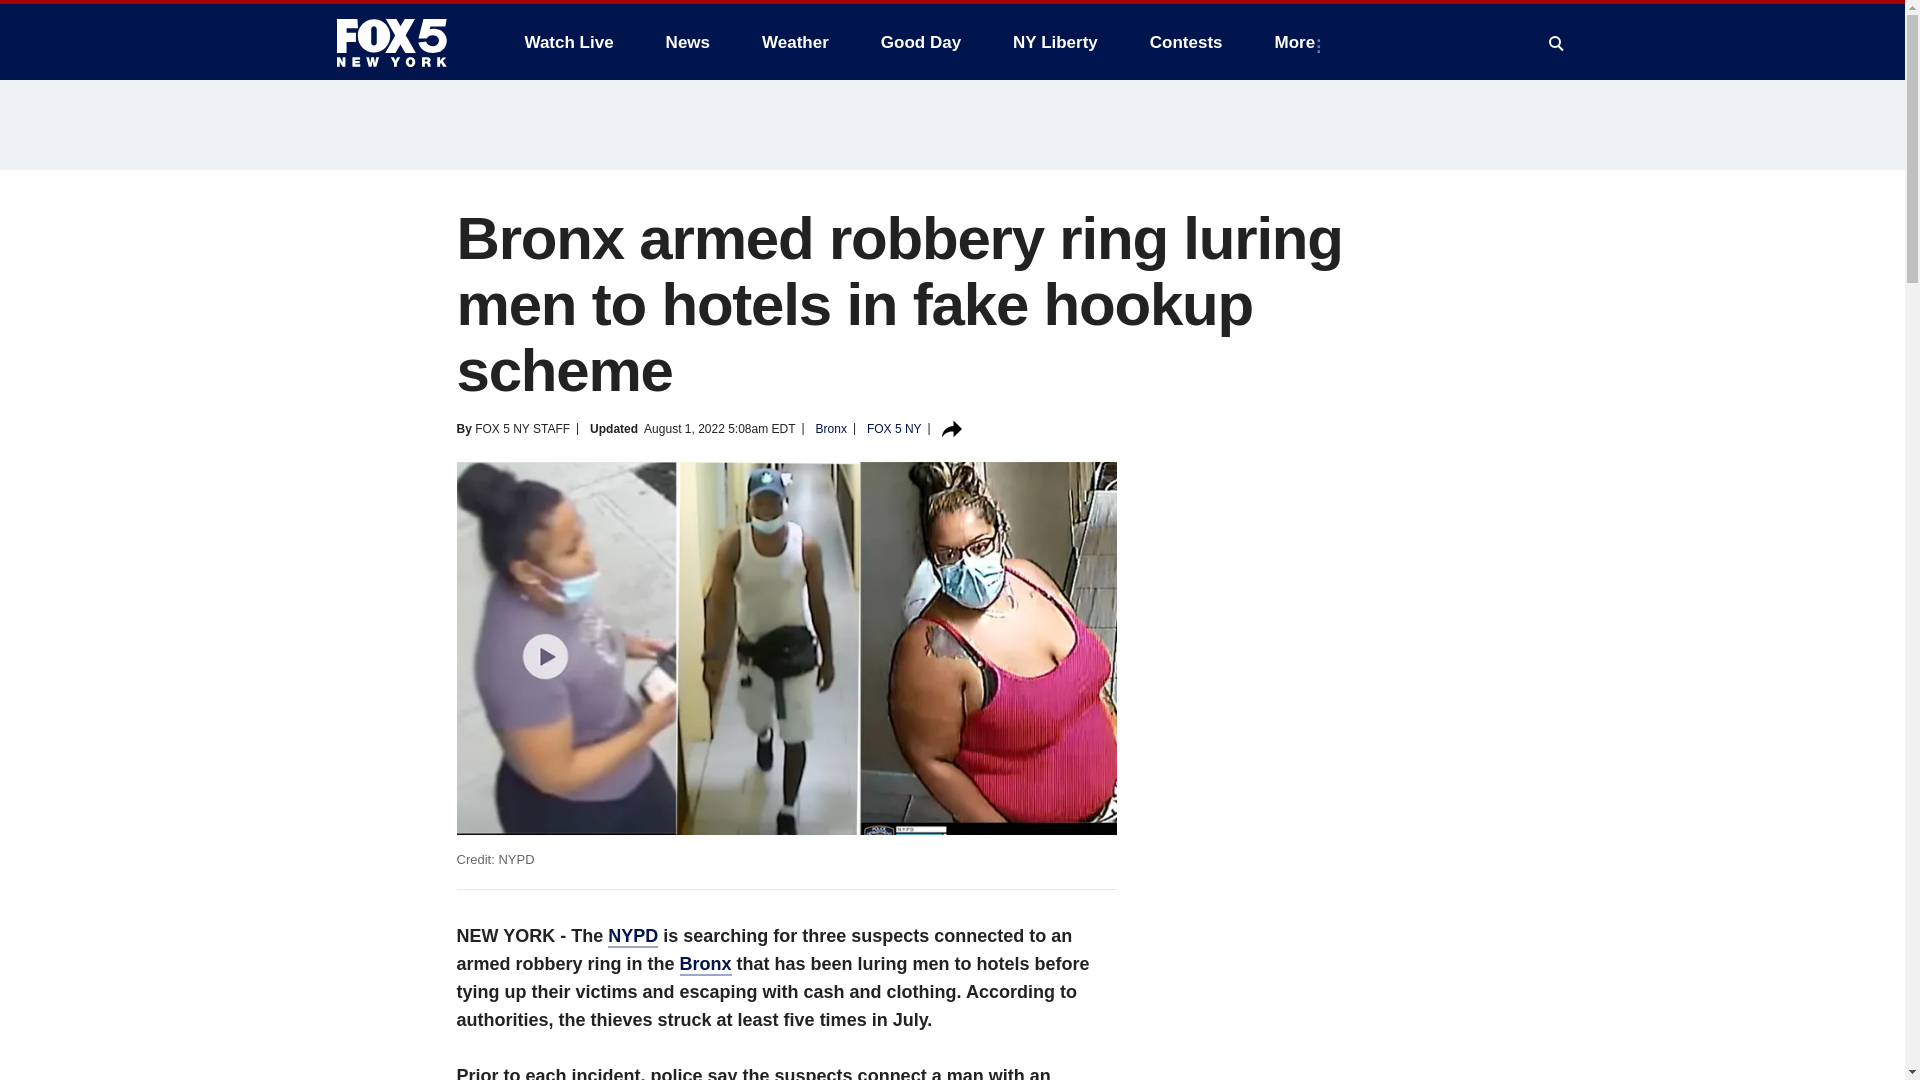 The image size is (1920, 1080). What do you see at coordinates (1300, 42) in the screenshot?
I see `More` at bounding box center [1300, 42].